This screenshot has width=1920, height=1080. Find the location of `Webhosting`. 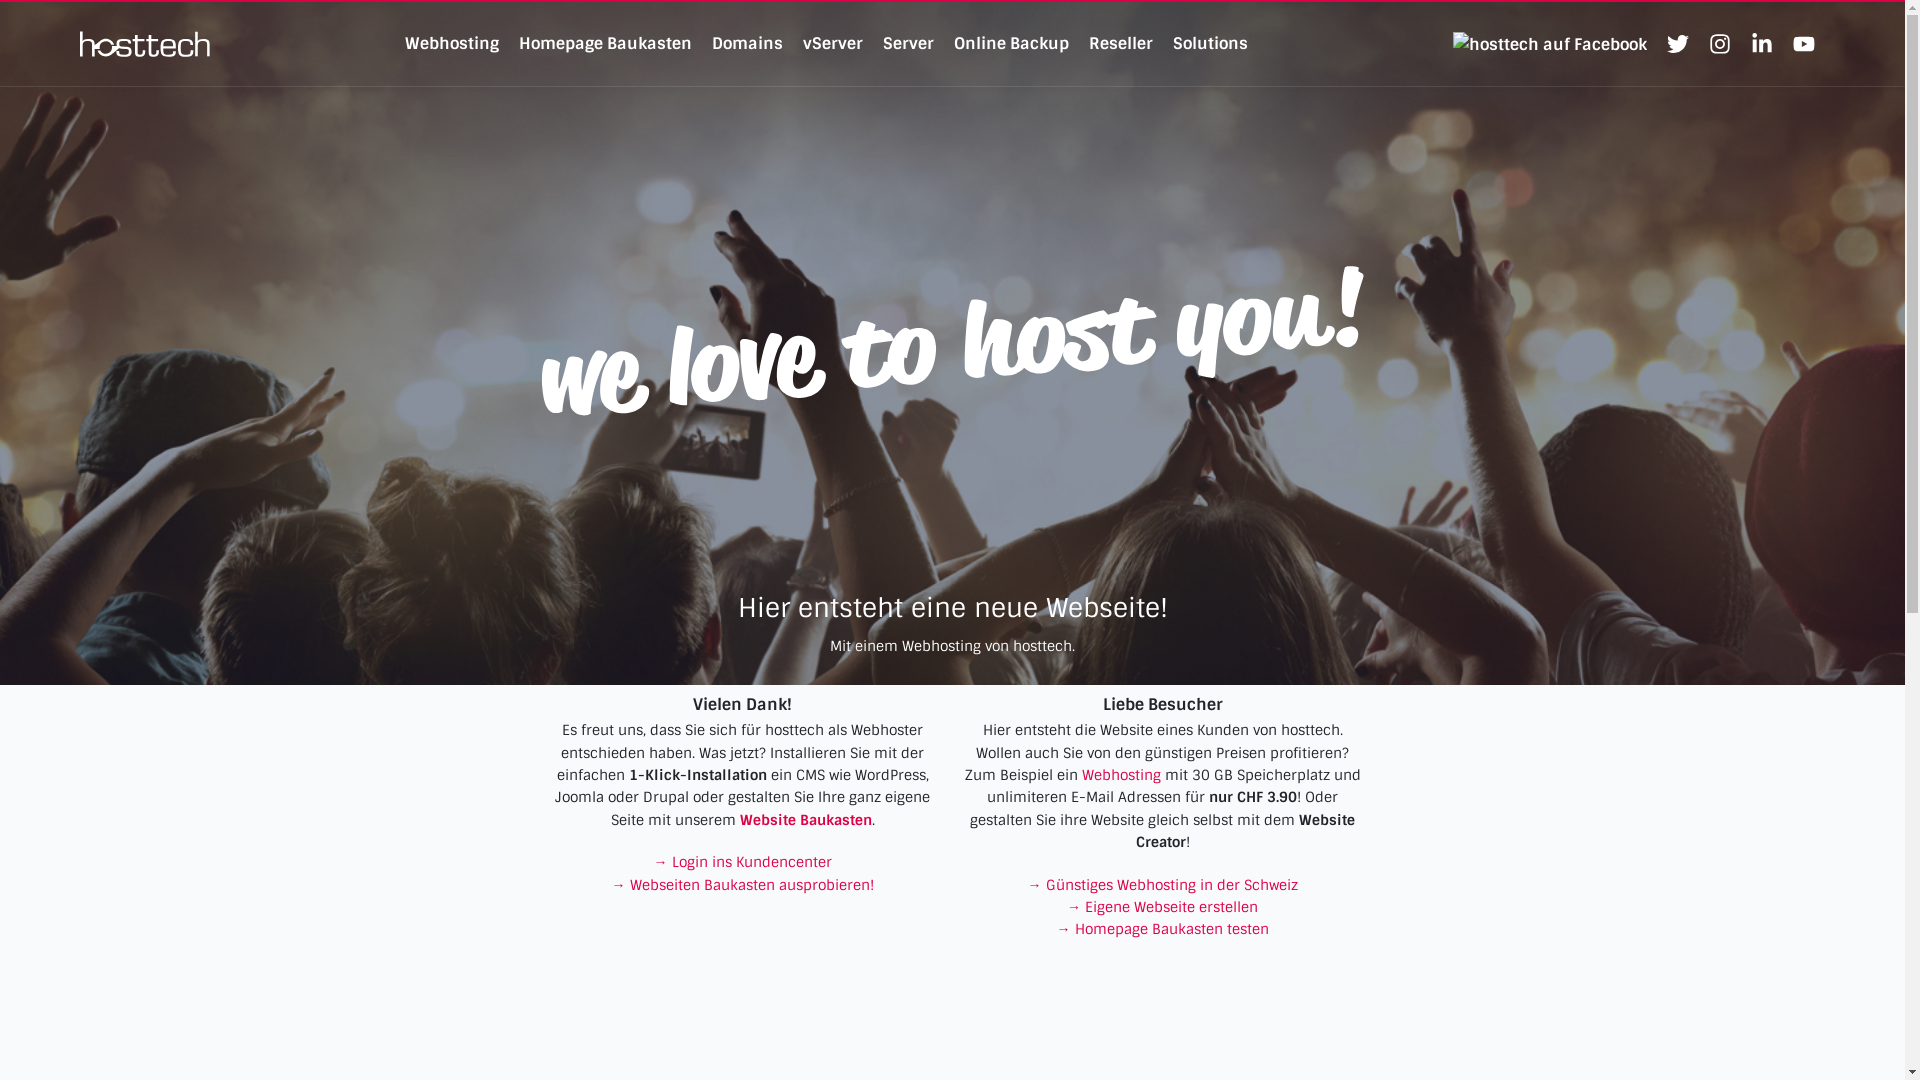

Webhosting is located at coordinates (1122, 775).